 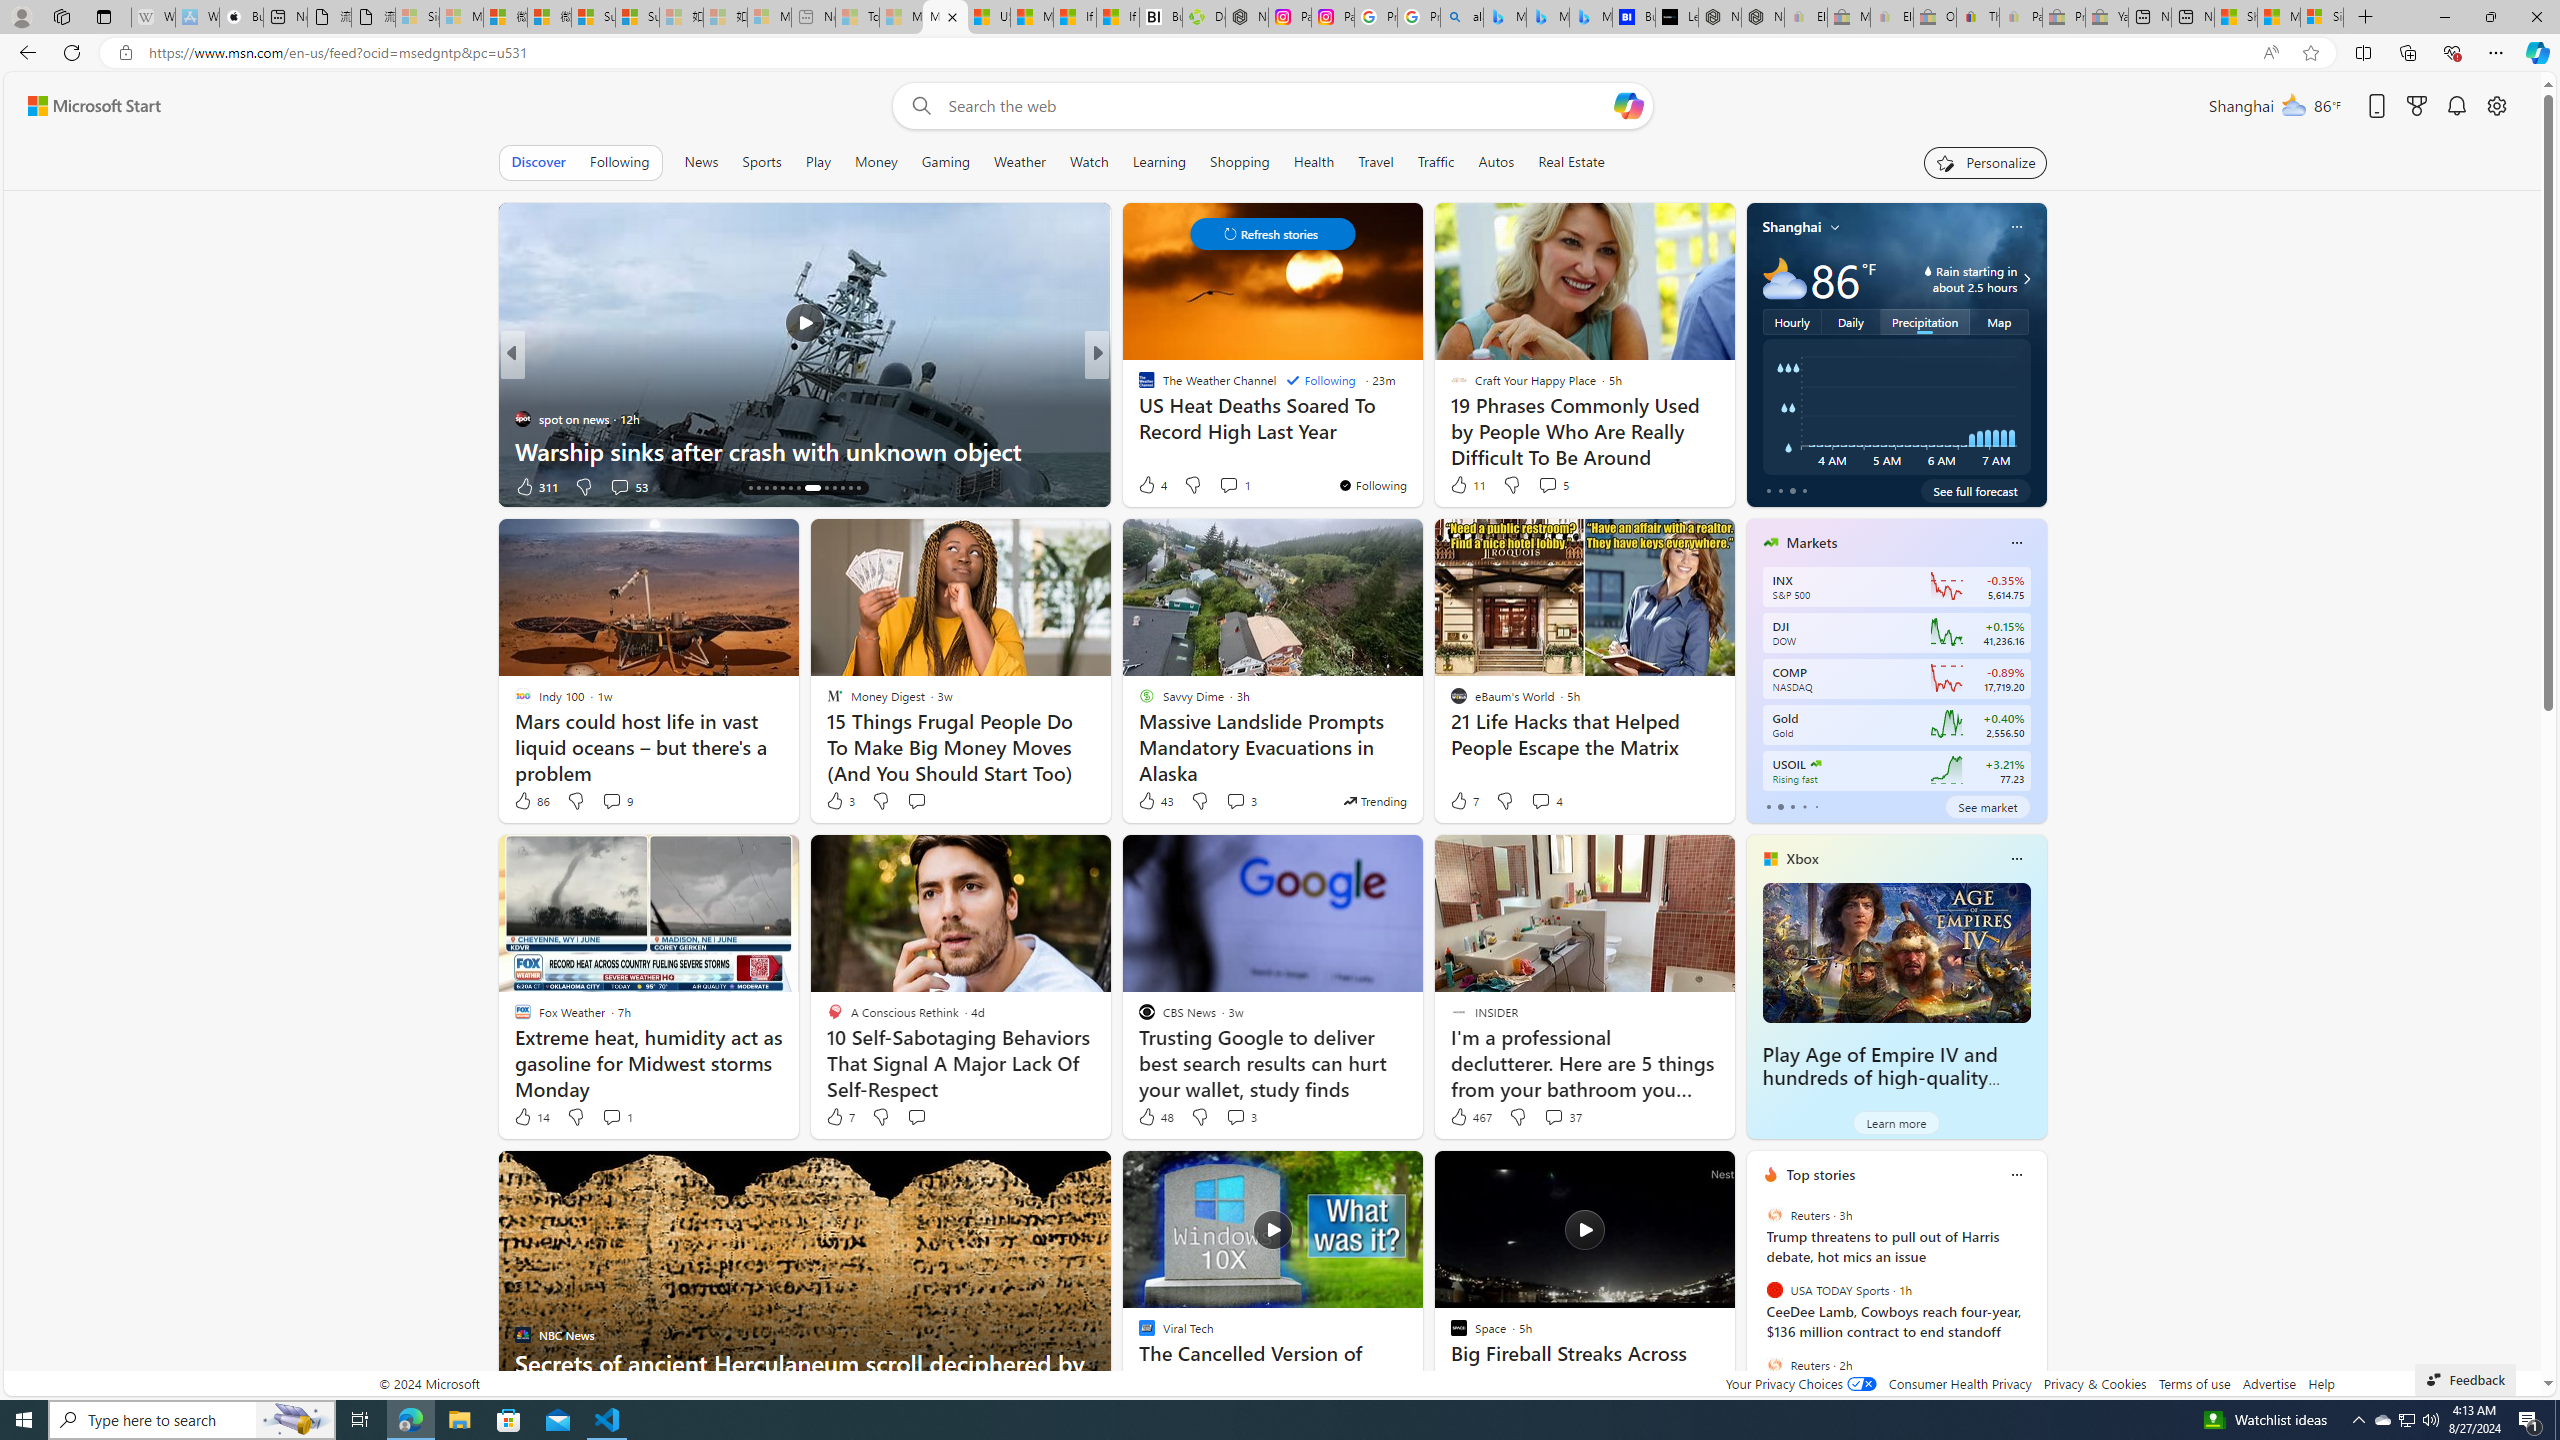 I want to click on Press Room - eBay Inc. - Sleeping, so click(x=2064, y=17).